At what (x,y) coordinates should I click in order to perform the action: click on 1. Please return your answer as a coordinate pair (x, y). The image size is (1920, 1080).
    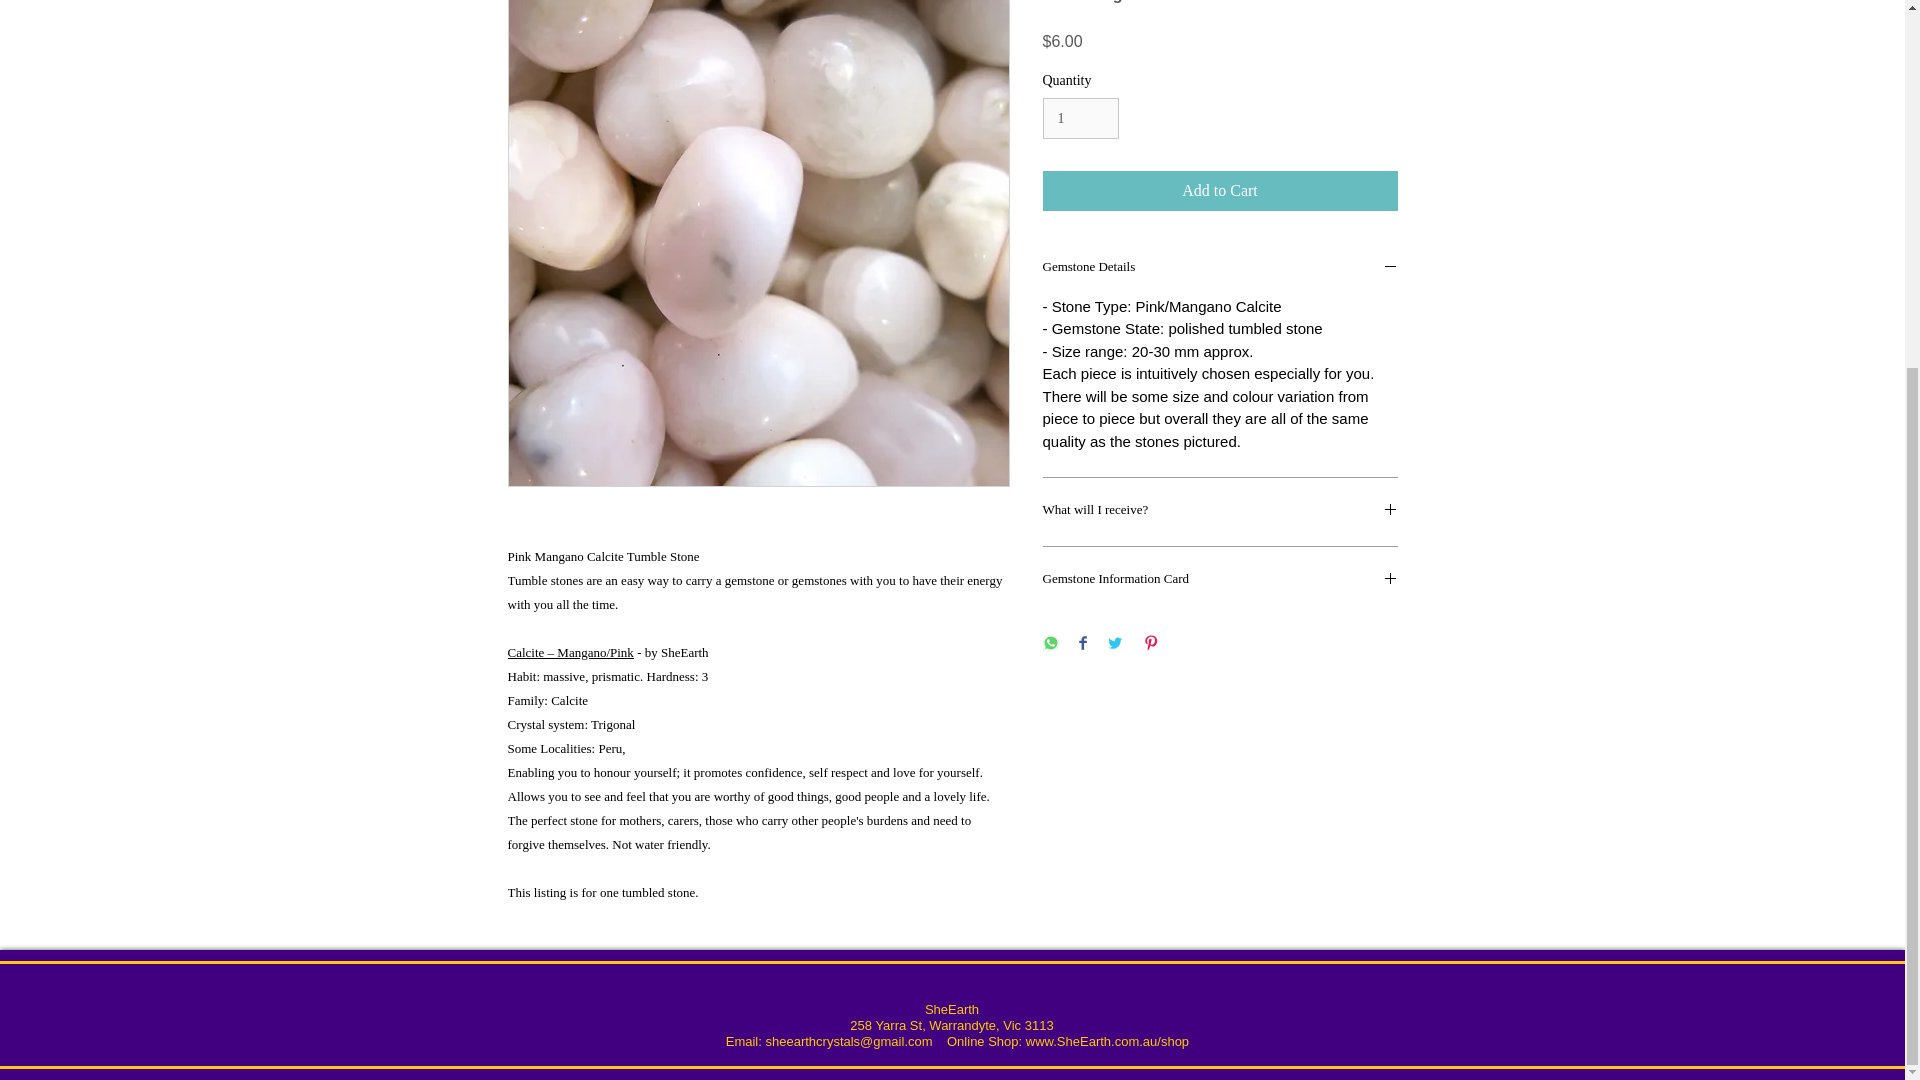
    Looking at the image, I should click on (1080, 118).